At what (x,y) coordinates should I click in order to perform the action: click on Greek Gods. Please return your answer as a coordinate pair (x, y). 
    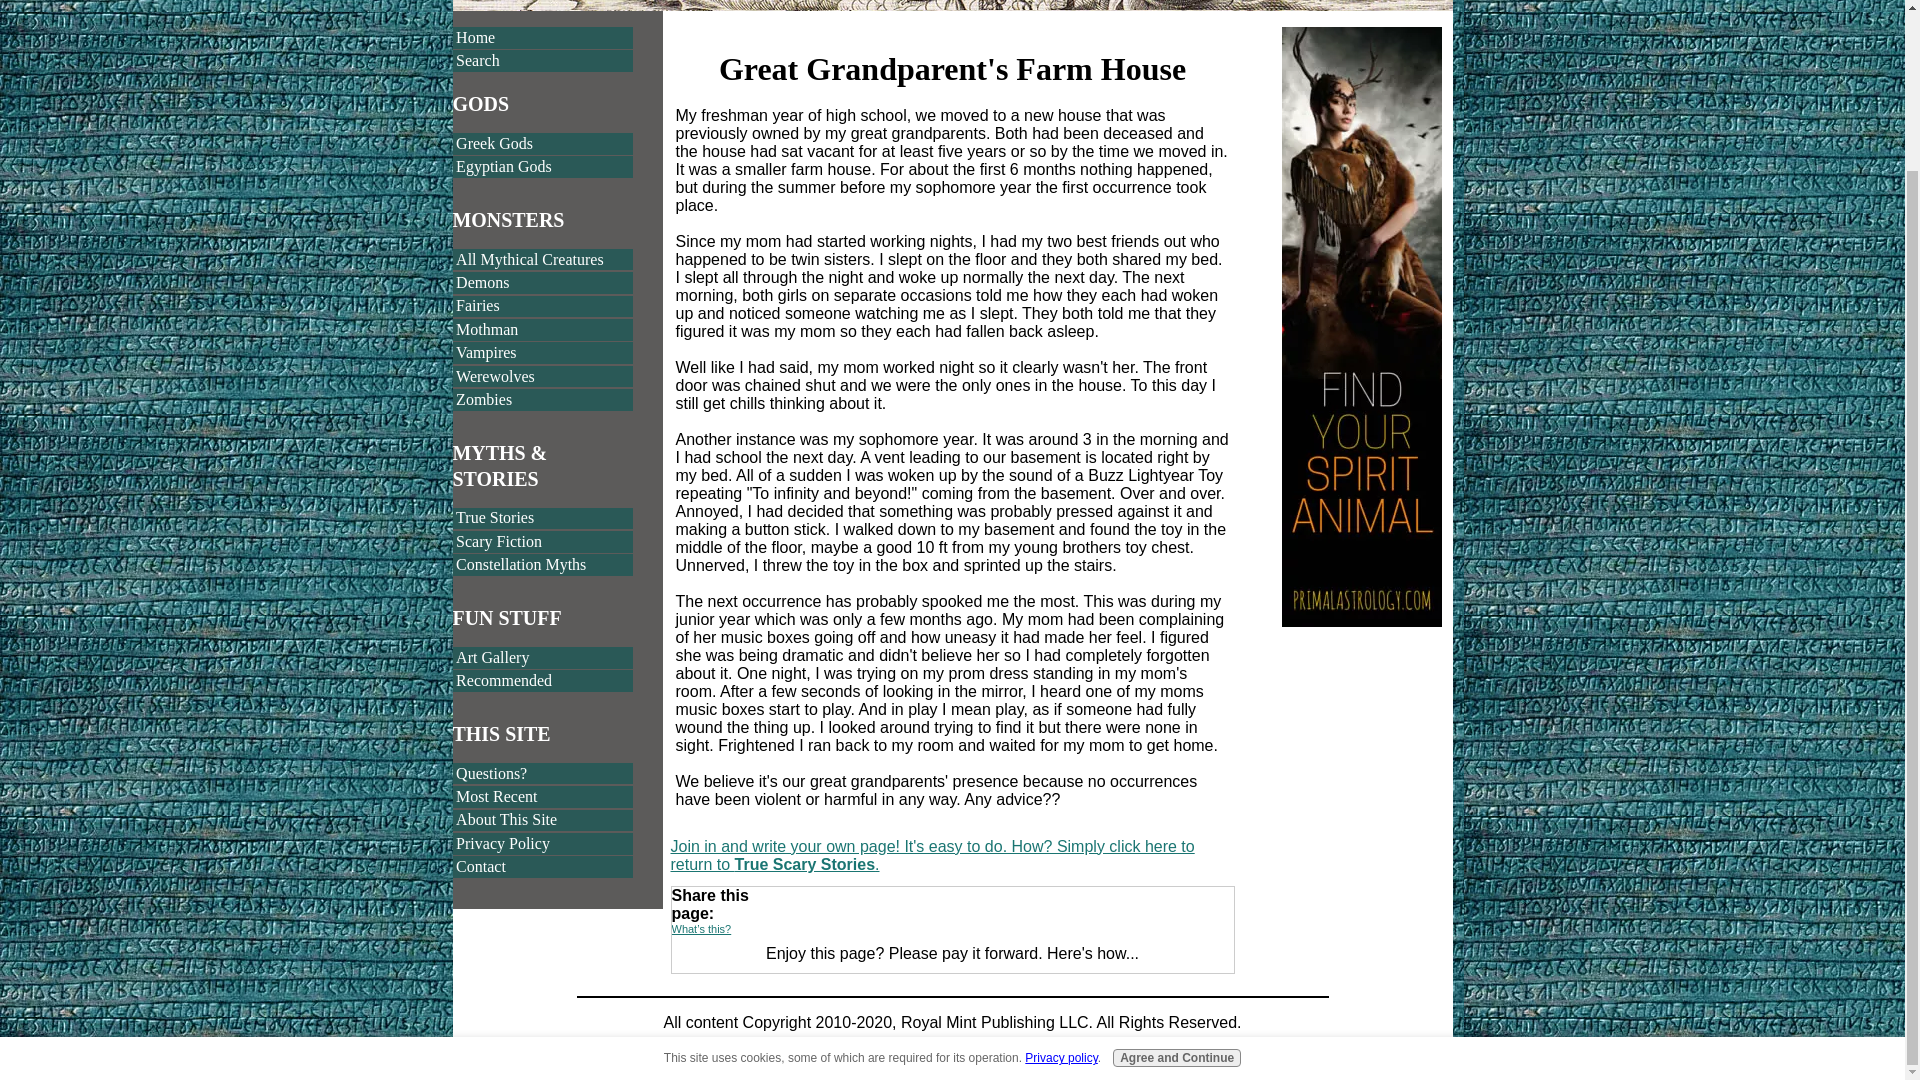
    Looking at the image, I should click on (542, 144).